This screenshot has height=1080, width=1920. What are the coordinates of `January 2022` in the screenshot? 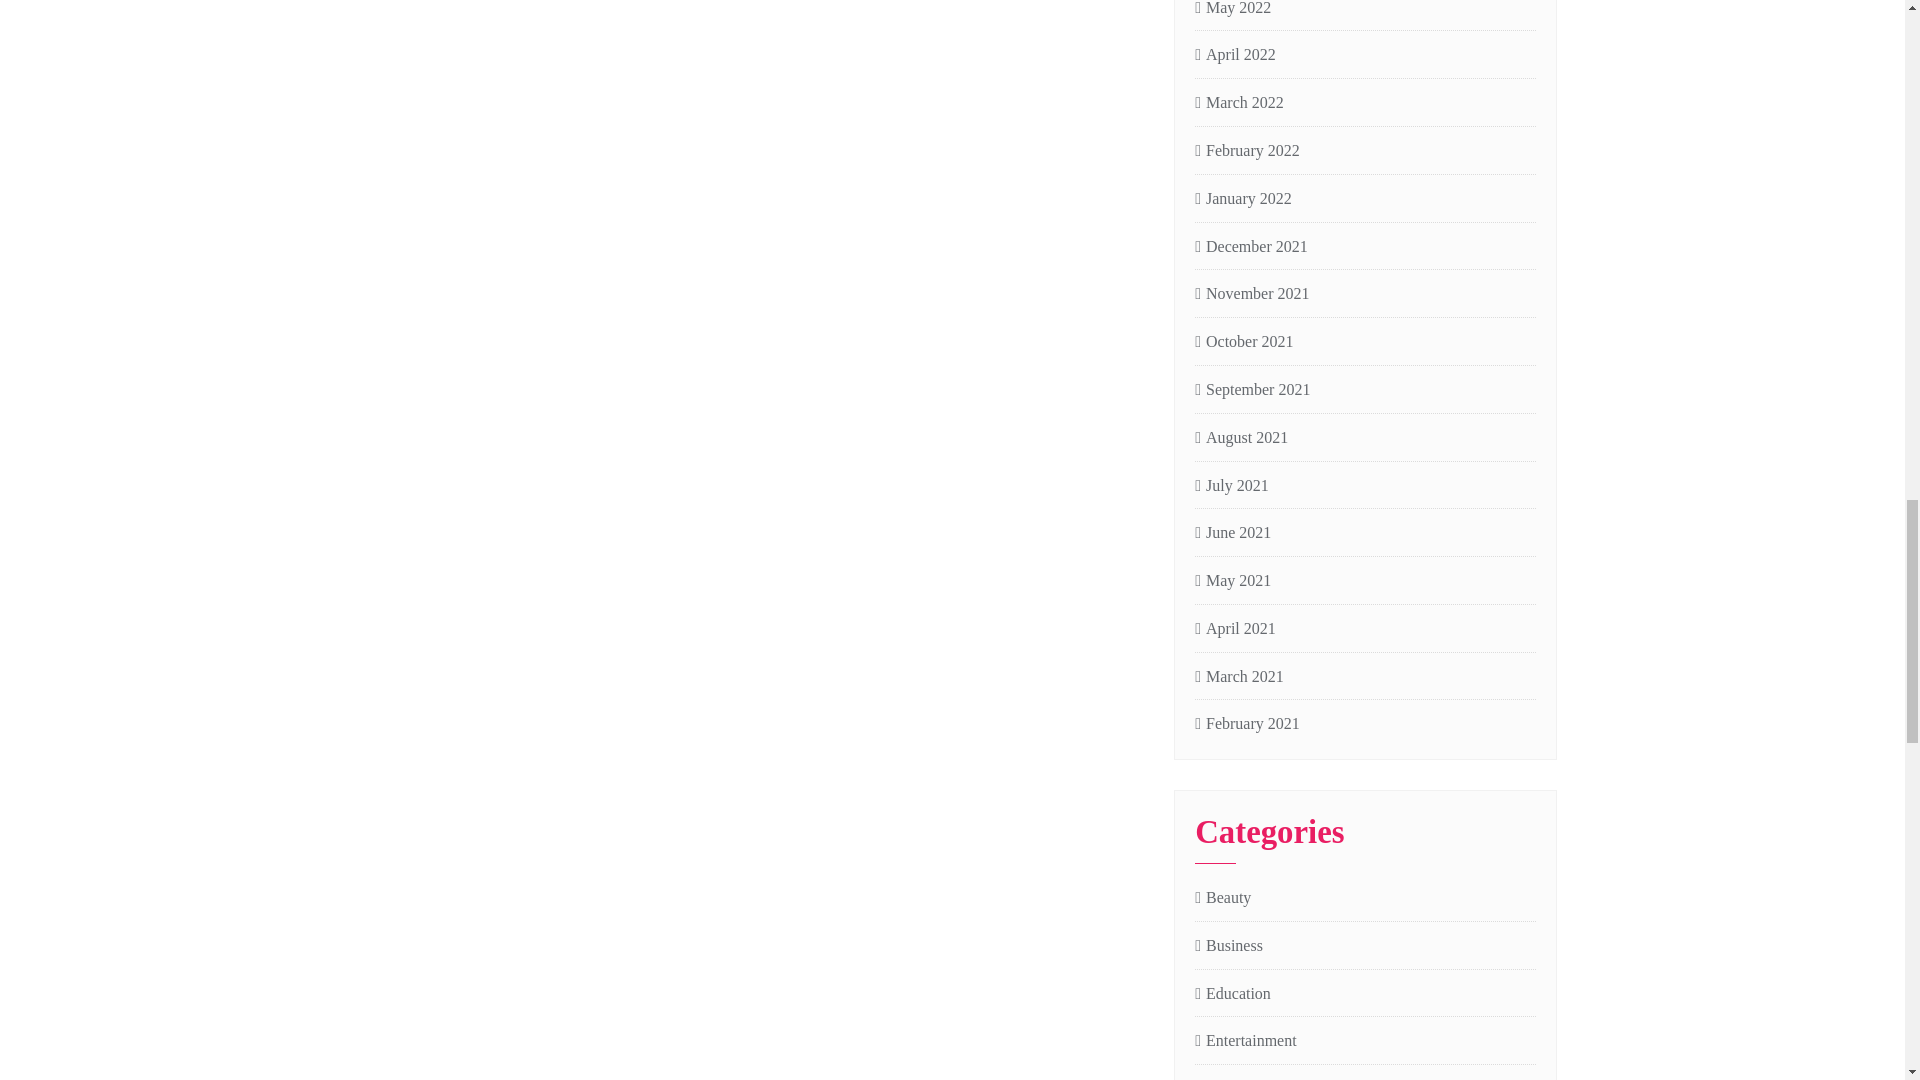 It's located at (1243, 198).